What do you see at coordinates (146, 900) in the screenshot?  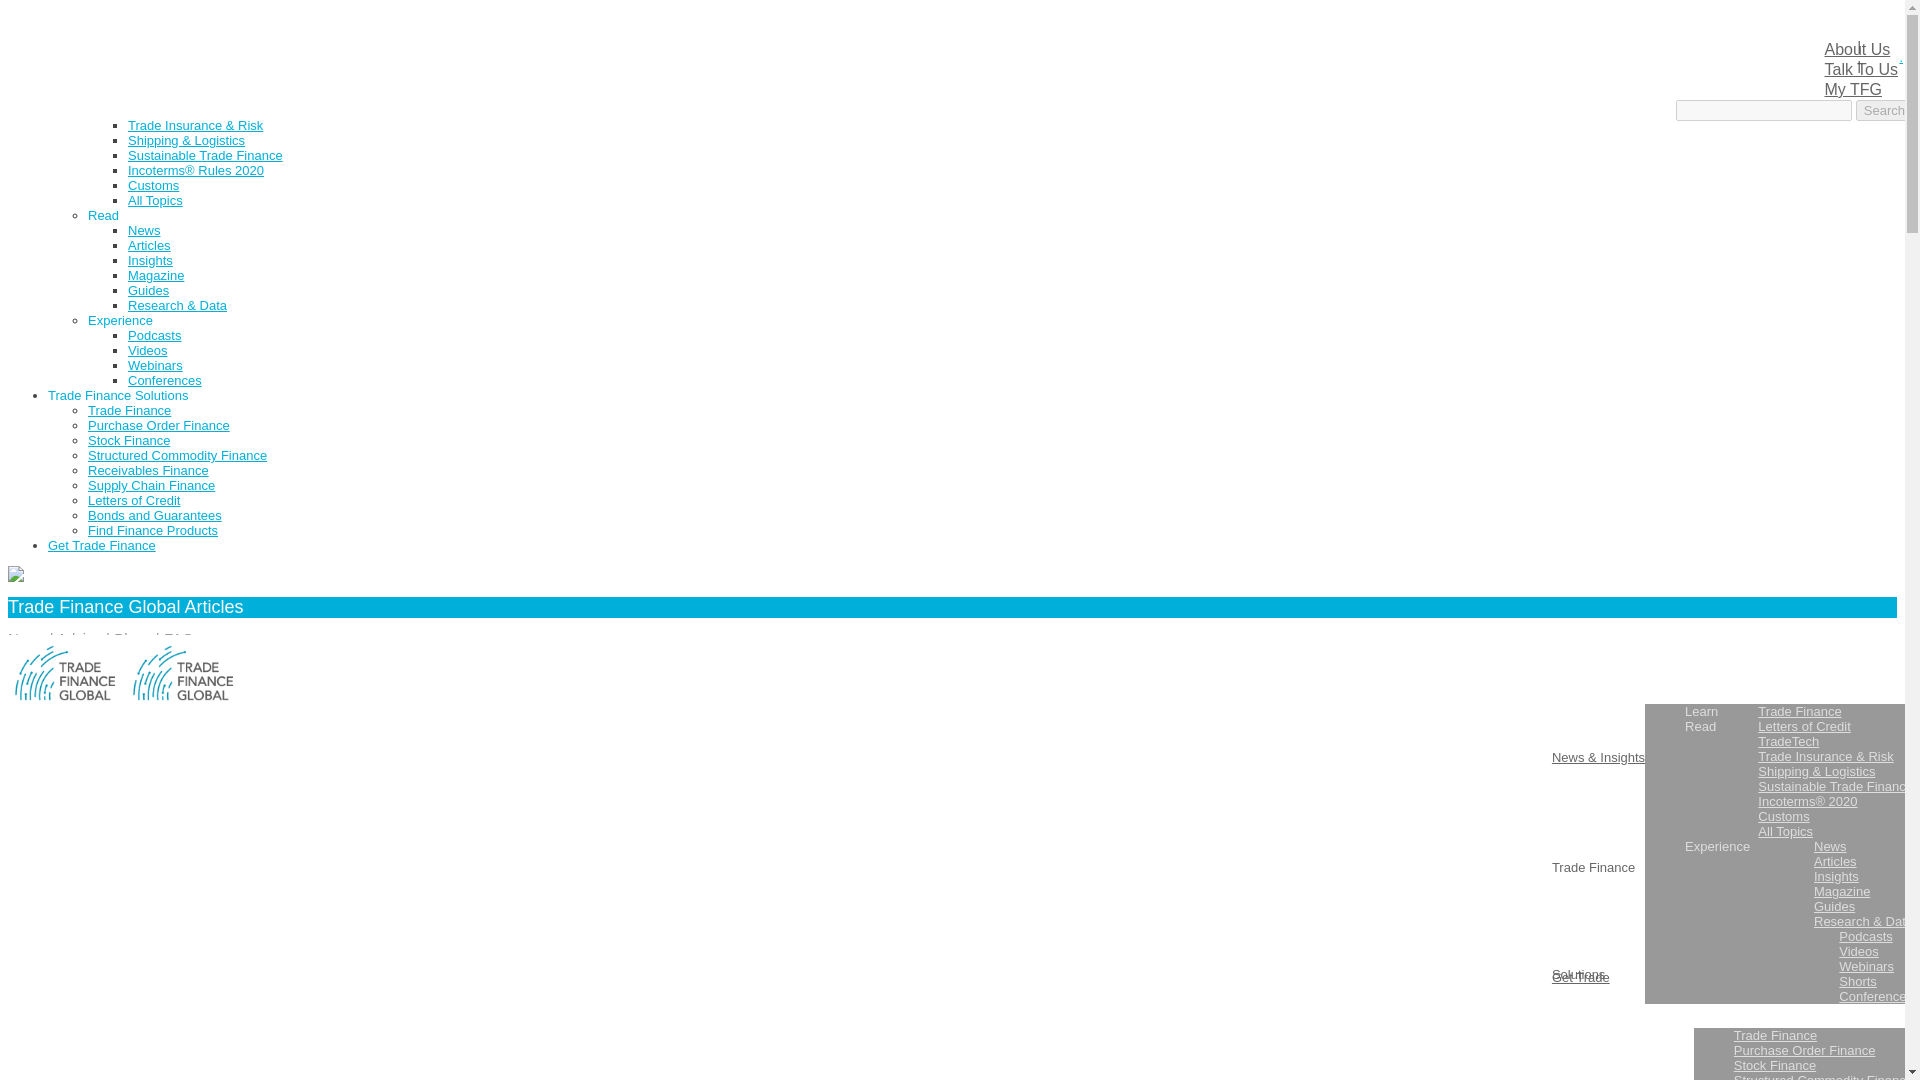 I see `View all posts by Poppie Simmonds` at bounding box center [146, 900].